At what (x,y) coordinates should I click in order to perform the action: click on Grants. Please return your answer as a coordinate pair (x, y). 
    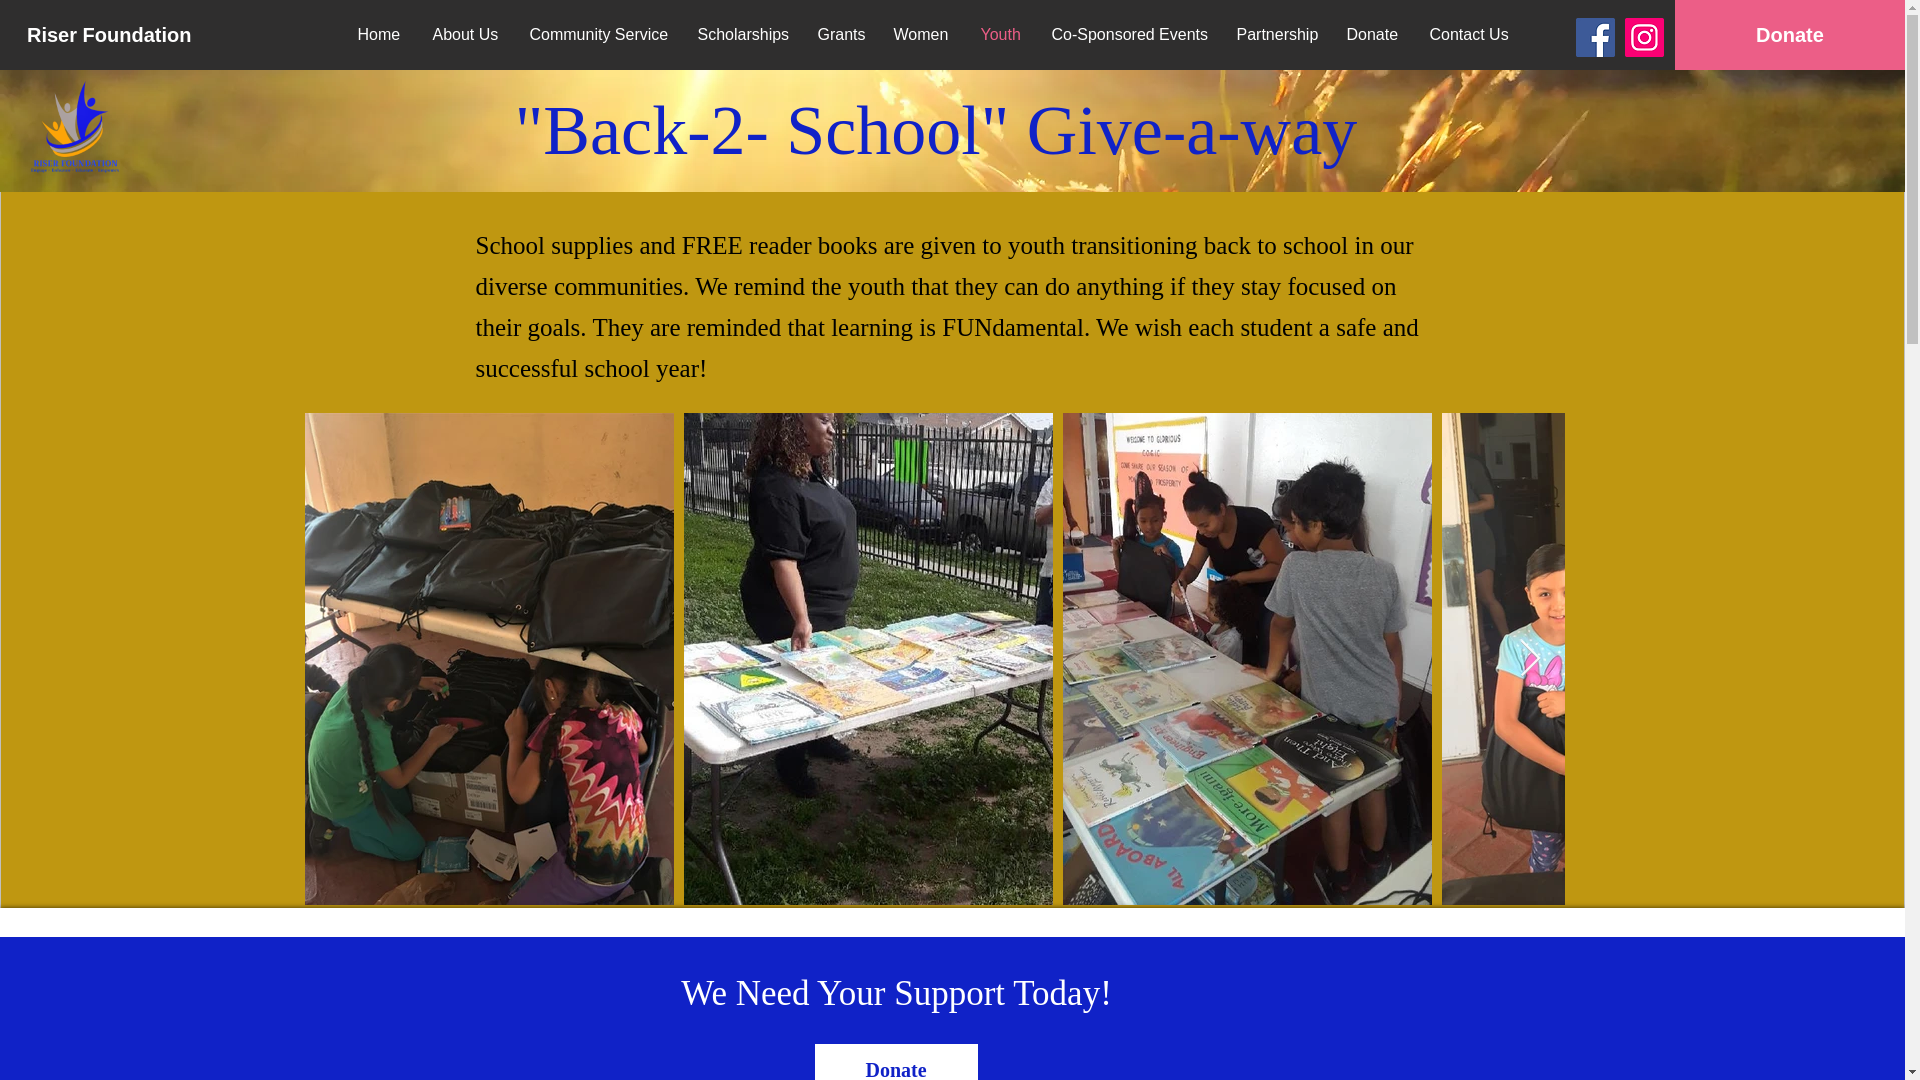
    Looking at the image, I should click on (840, 34).